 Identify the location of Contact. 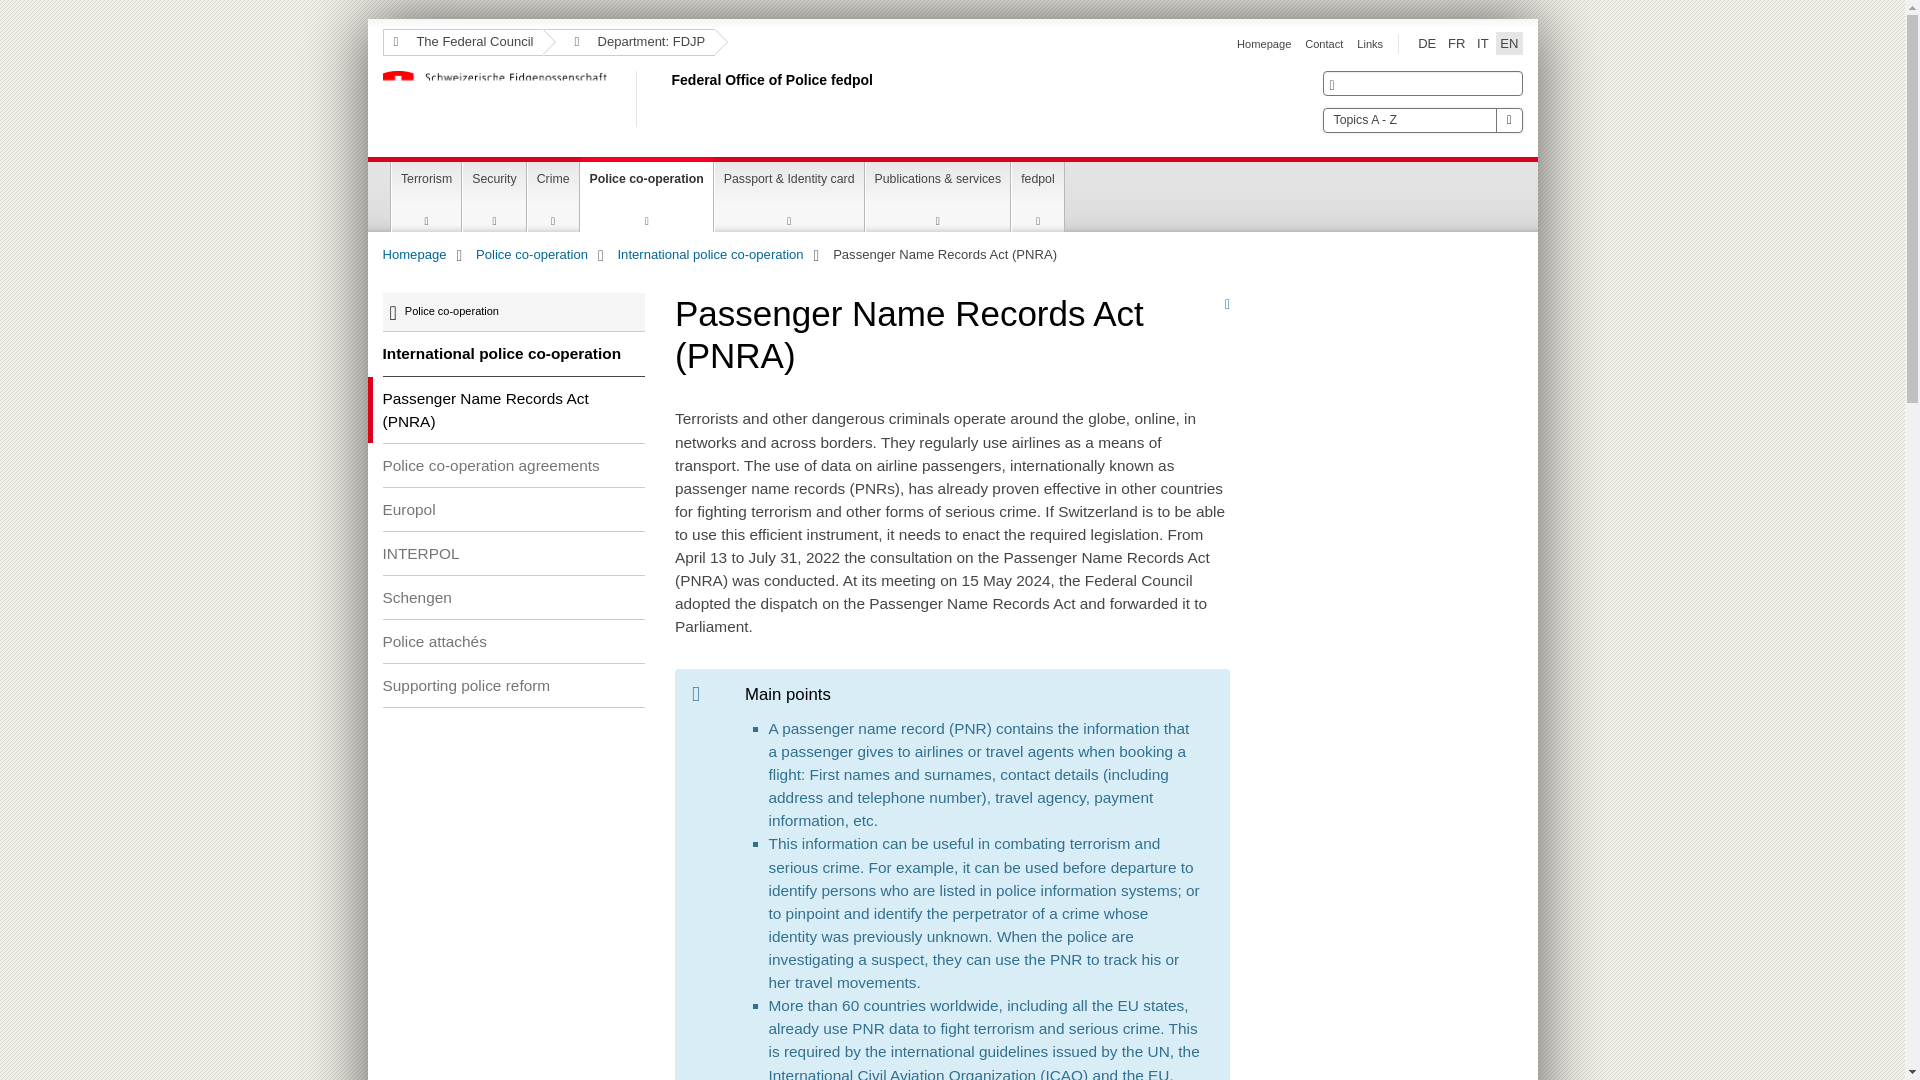
(1324, 43).